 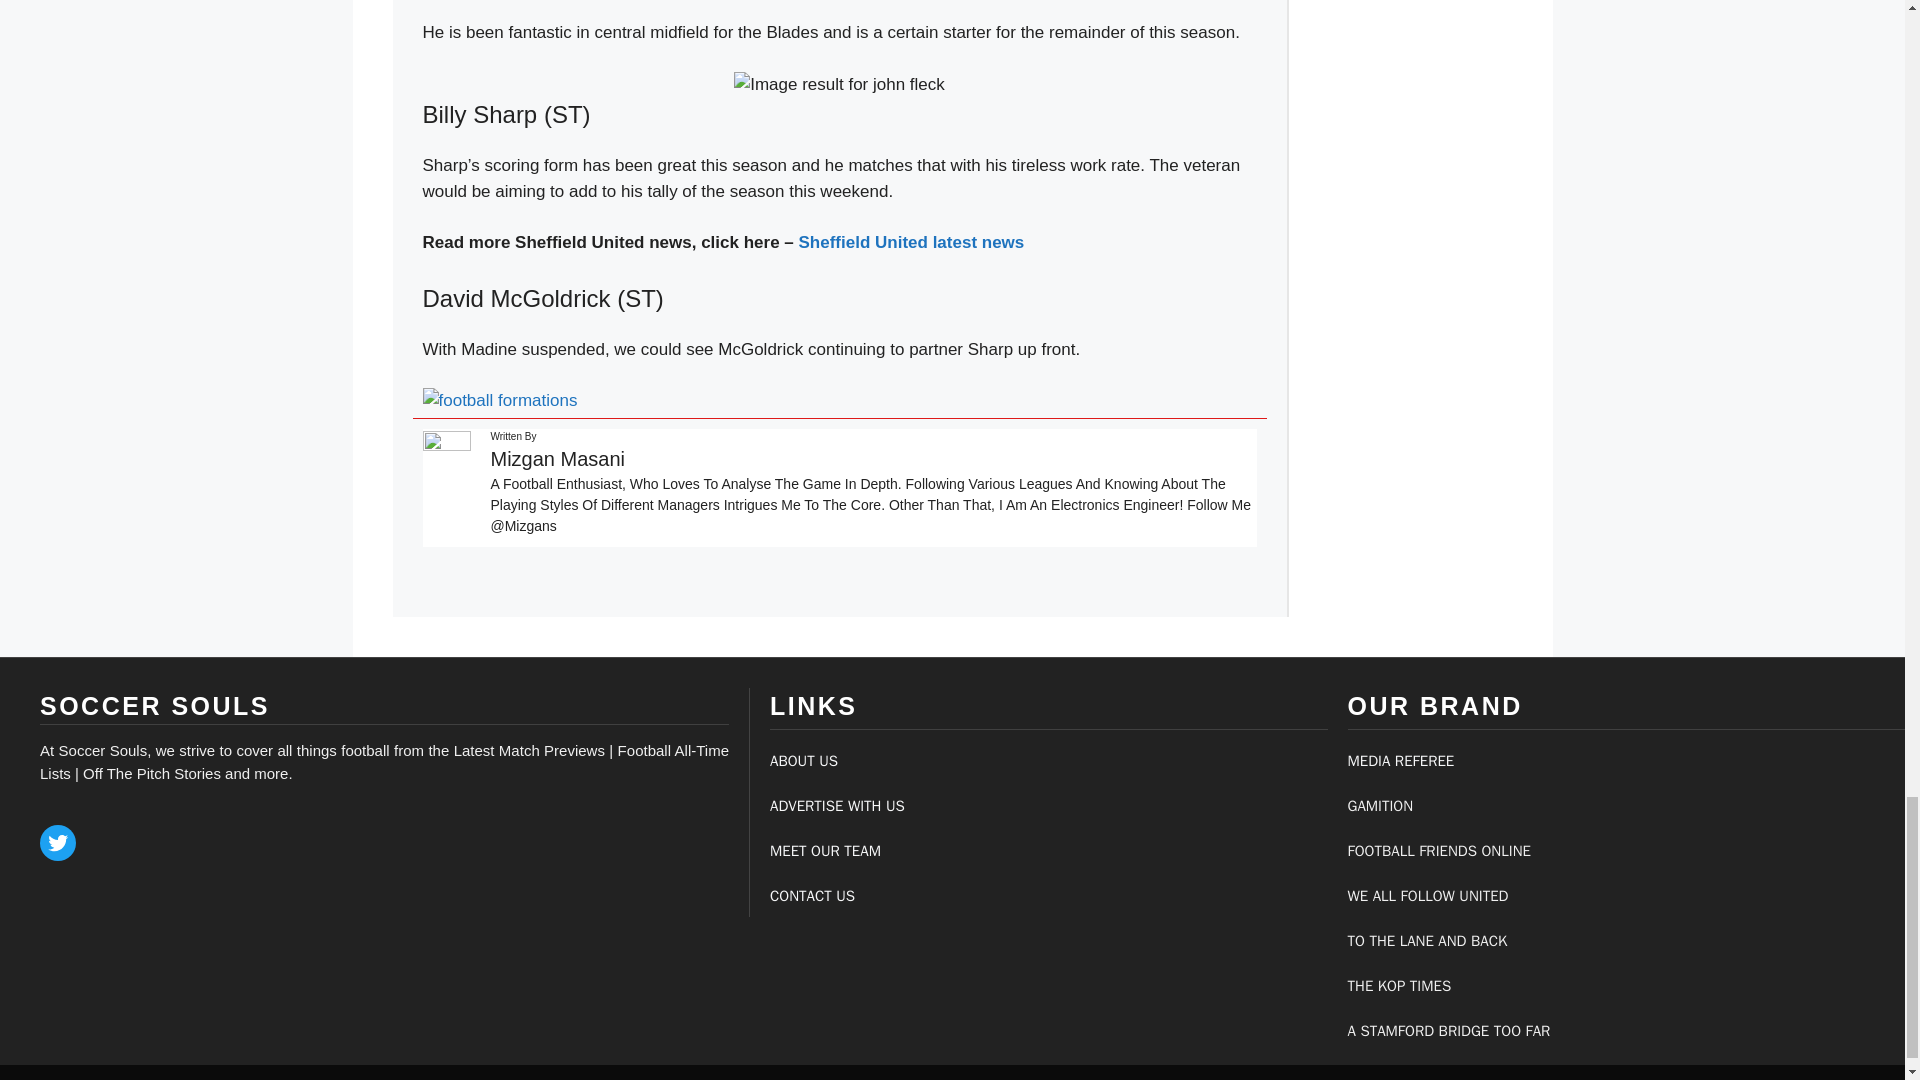 What do you see at coordinates (1399, 986) in the screenshot?
I see `THE KOP TIMES` at bounding box center [1399, 986].